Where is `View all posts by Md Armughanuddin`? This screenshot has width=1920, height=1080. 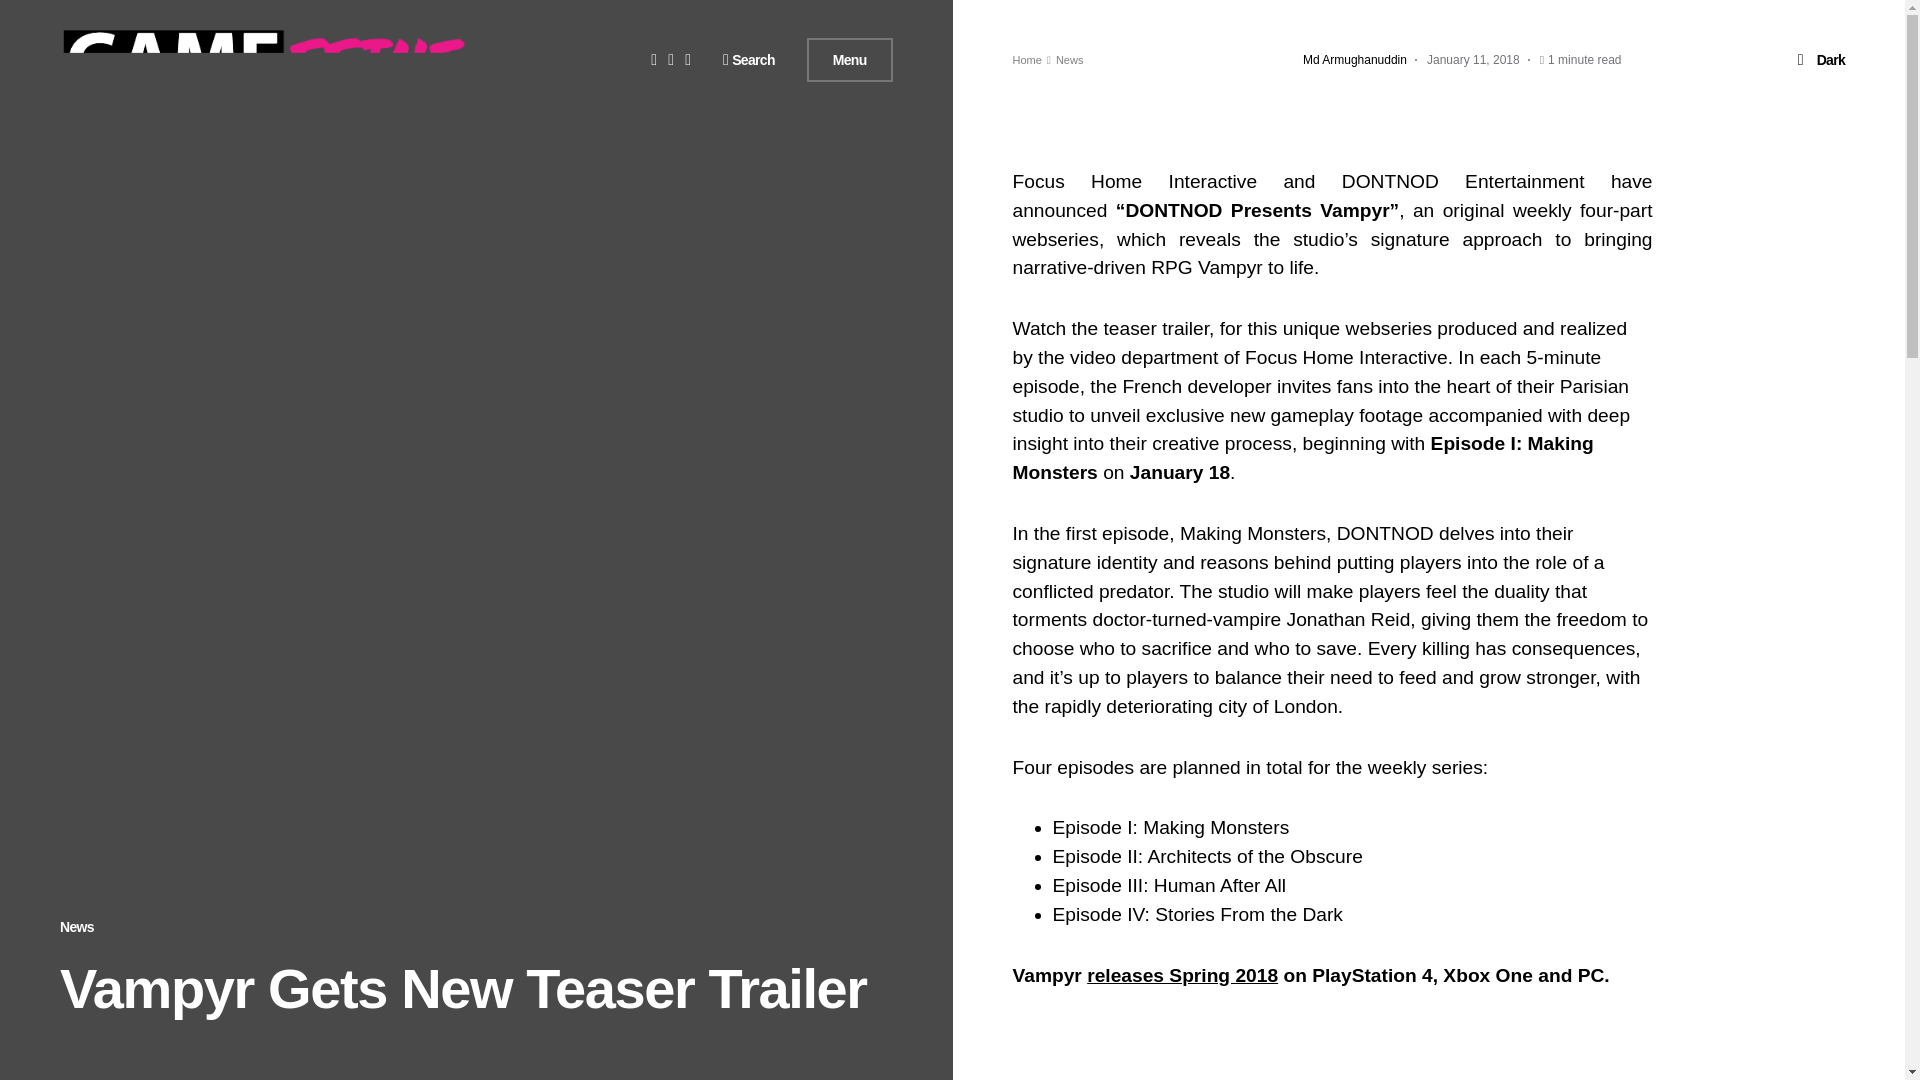 View all posts by Md Armughanuddin is located at coordinates (1355, 60).